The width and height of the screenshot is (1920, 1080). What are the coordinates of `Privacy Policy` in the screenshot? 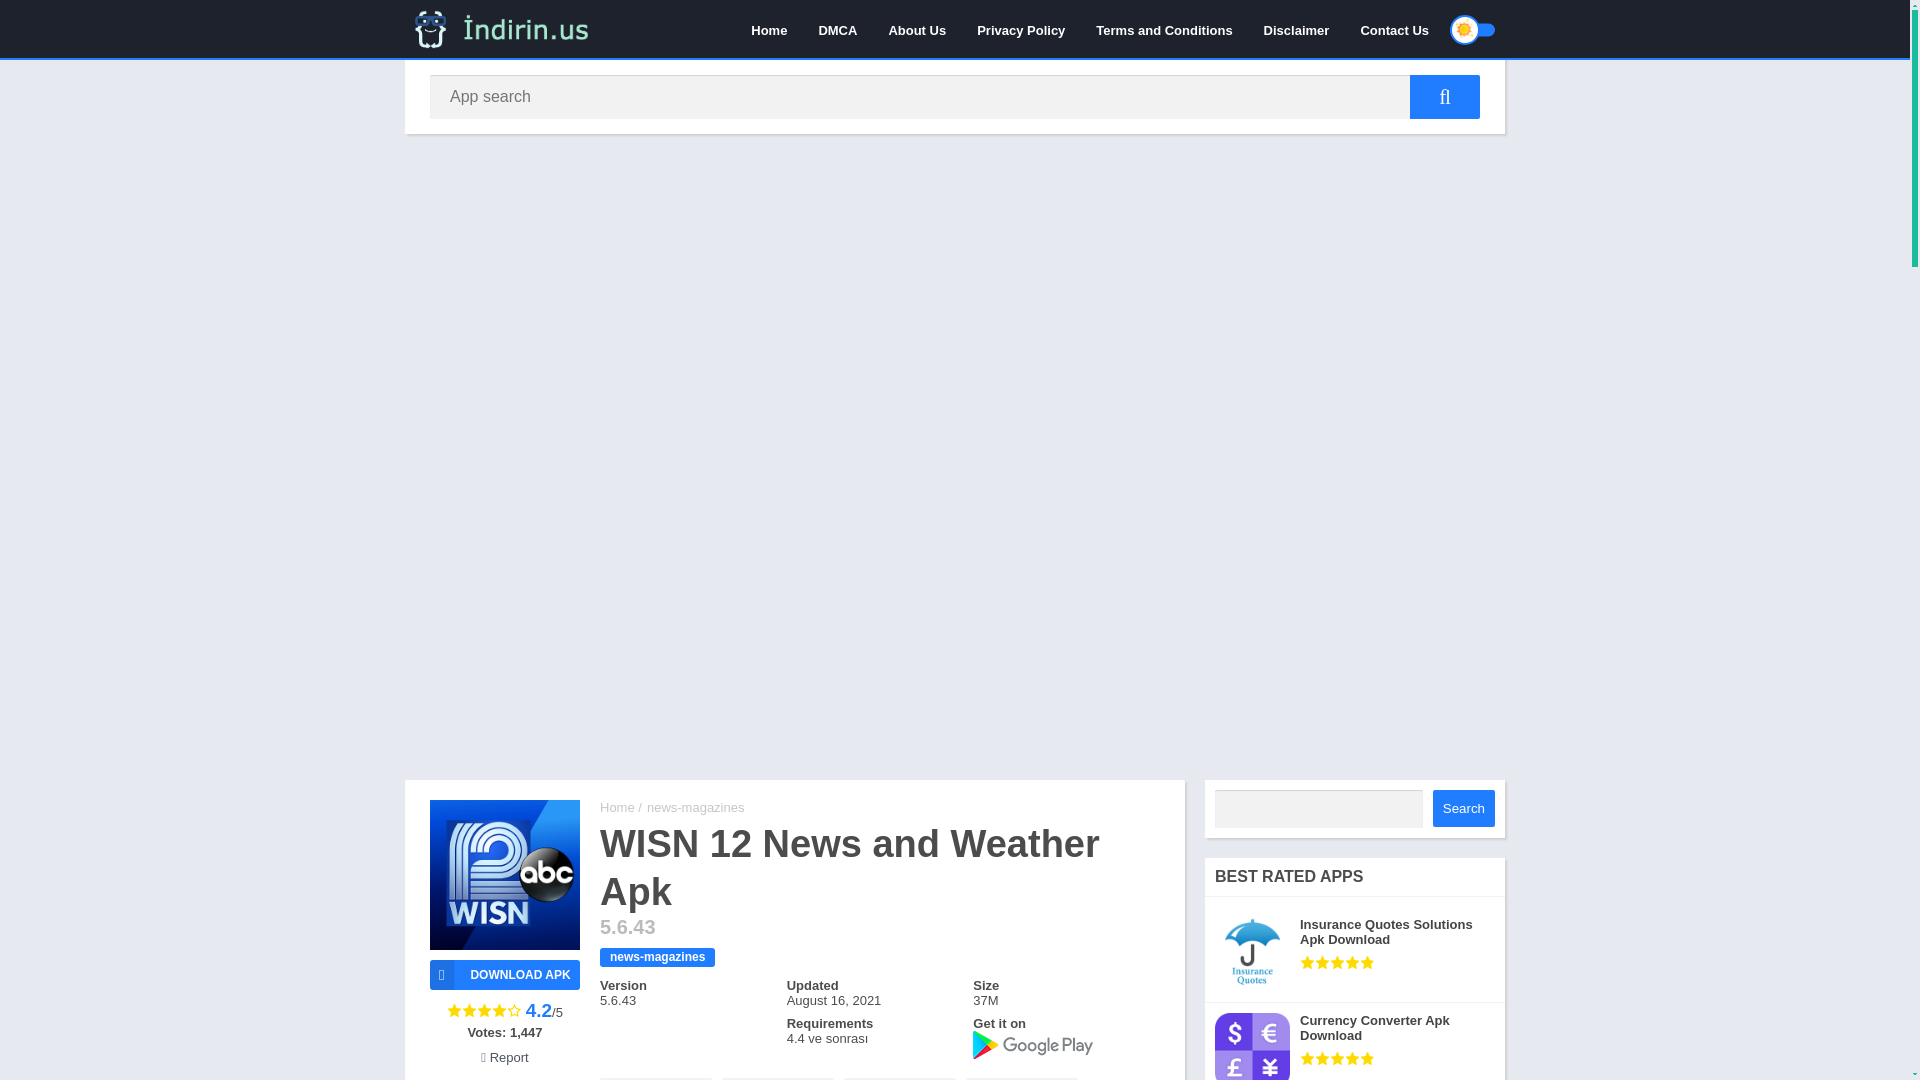 It's located at (1020, 29).